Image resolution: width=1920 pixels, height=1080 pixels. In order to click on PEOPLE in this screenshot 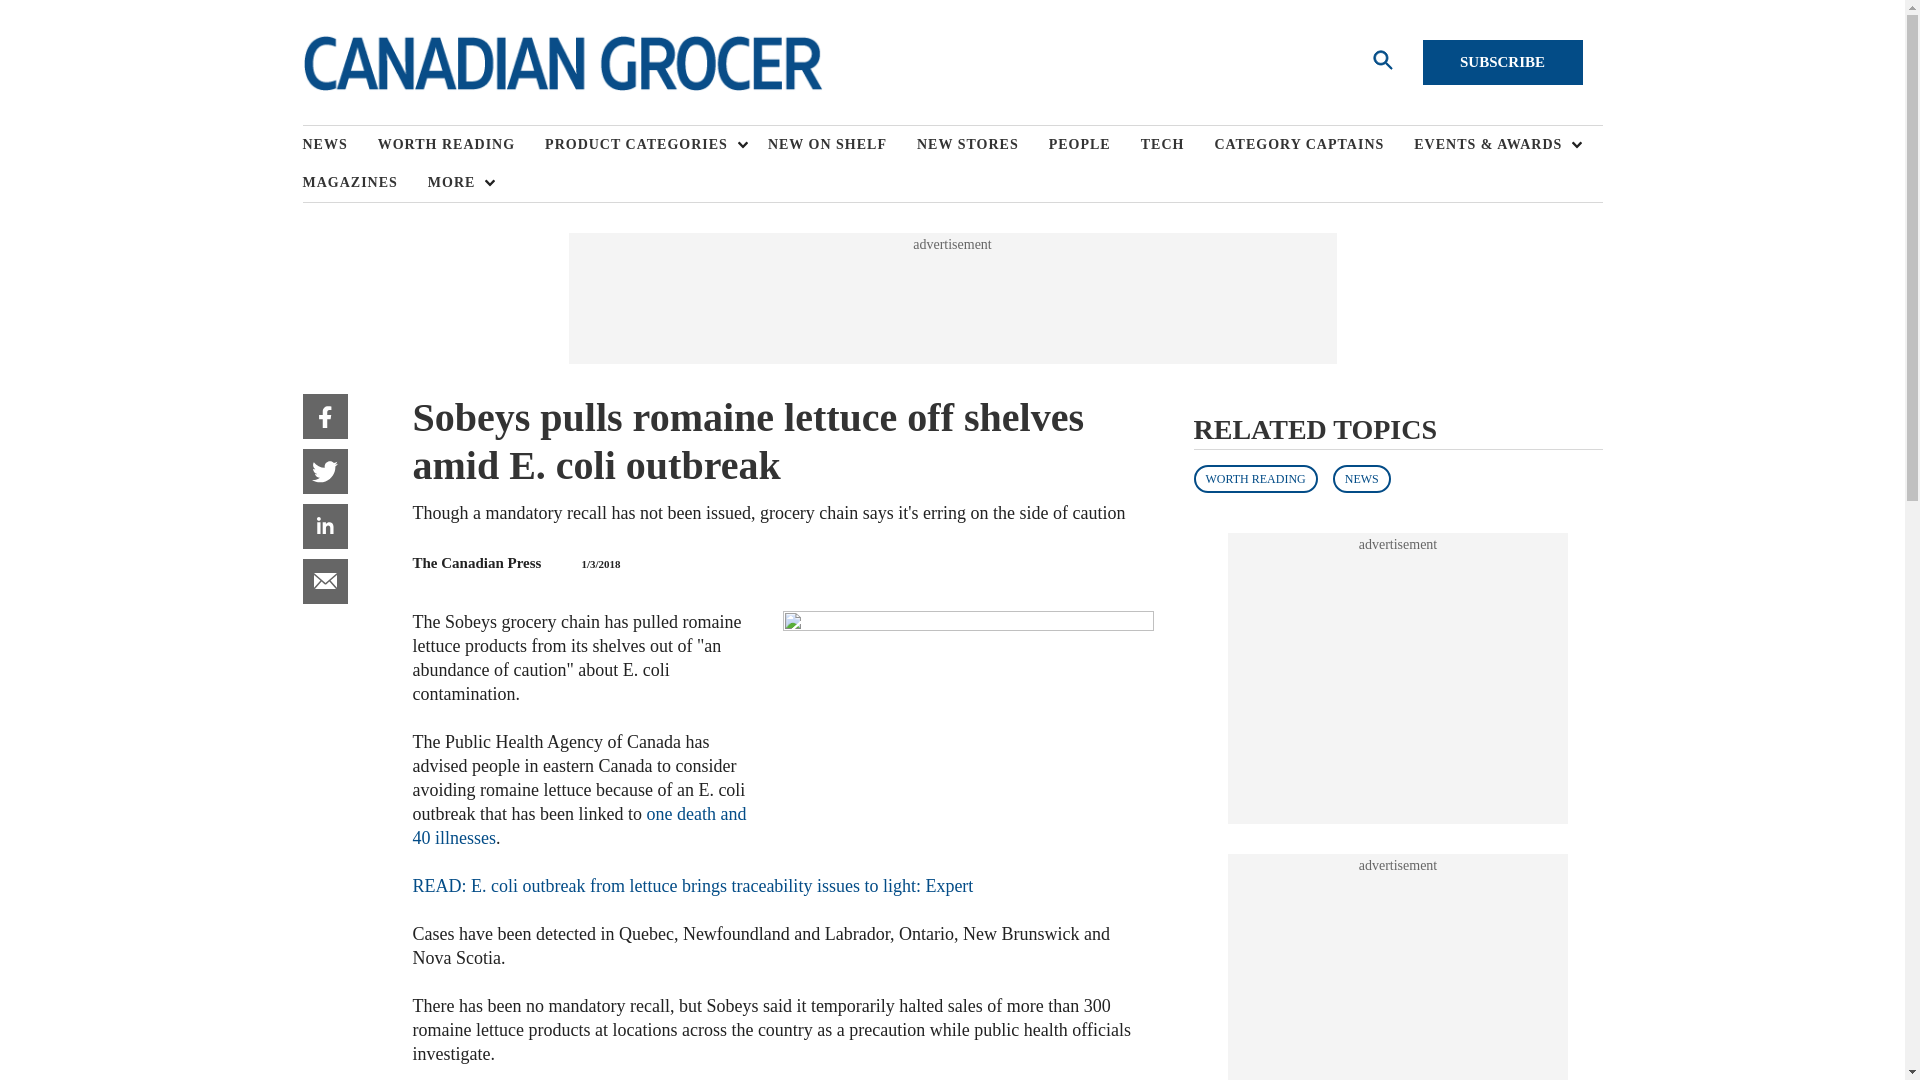, I will do `click(1094, 145)`.